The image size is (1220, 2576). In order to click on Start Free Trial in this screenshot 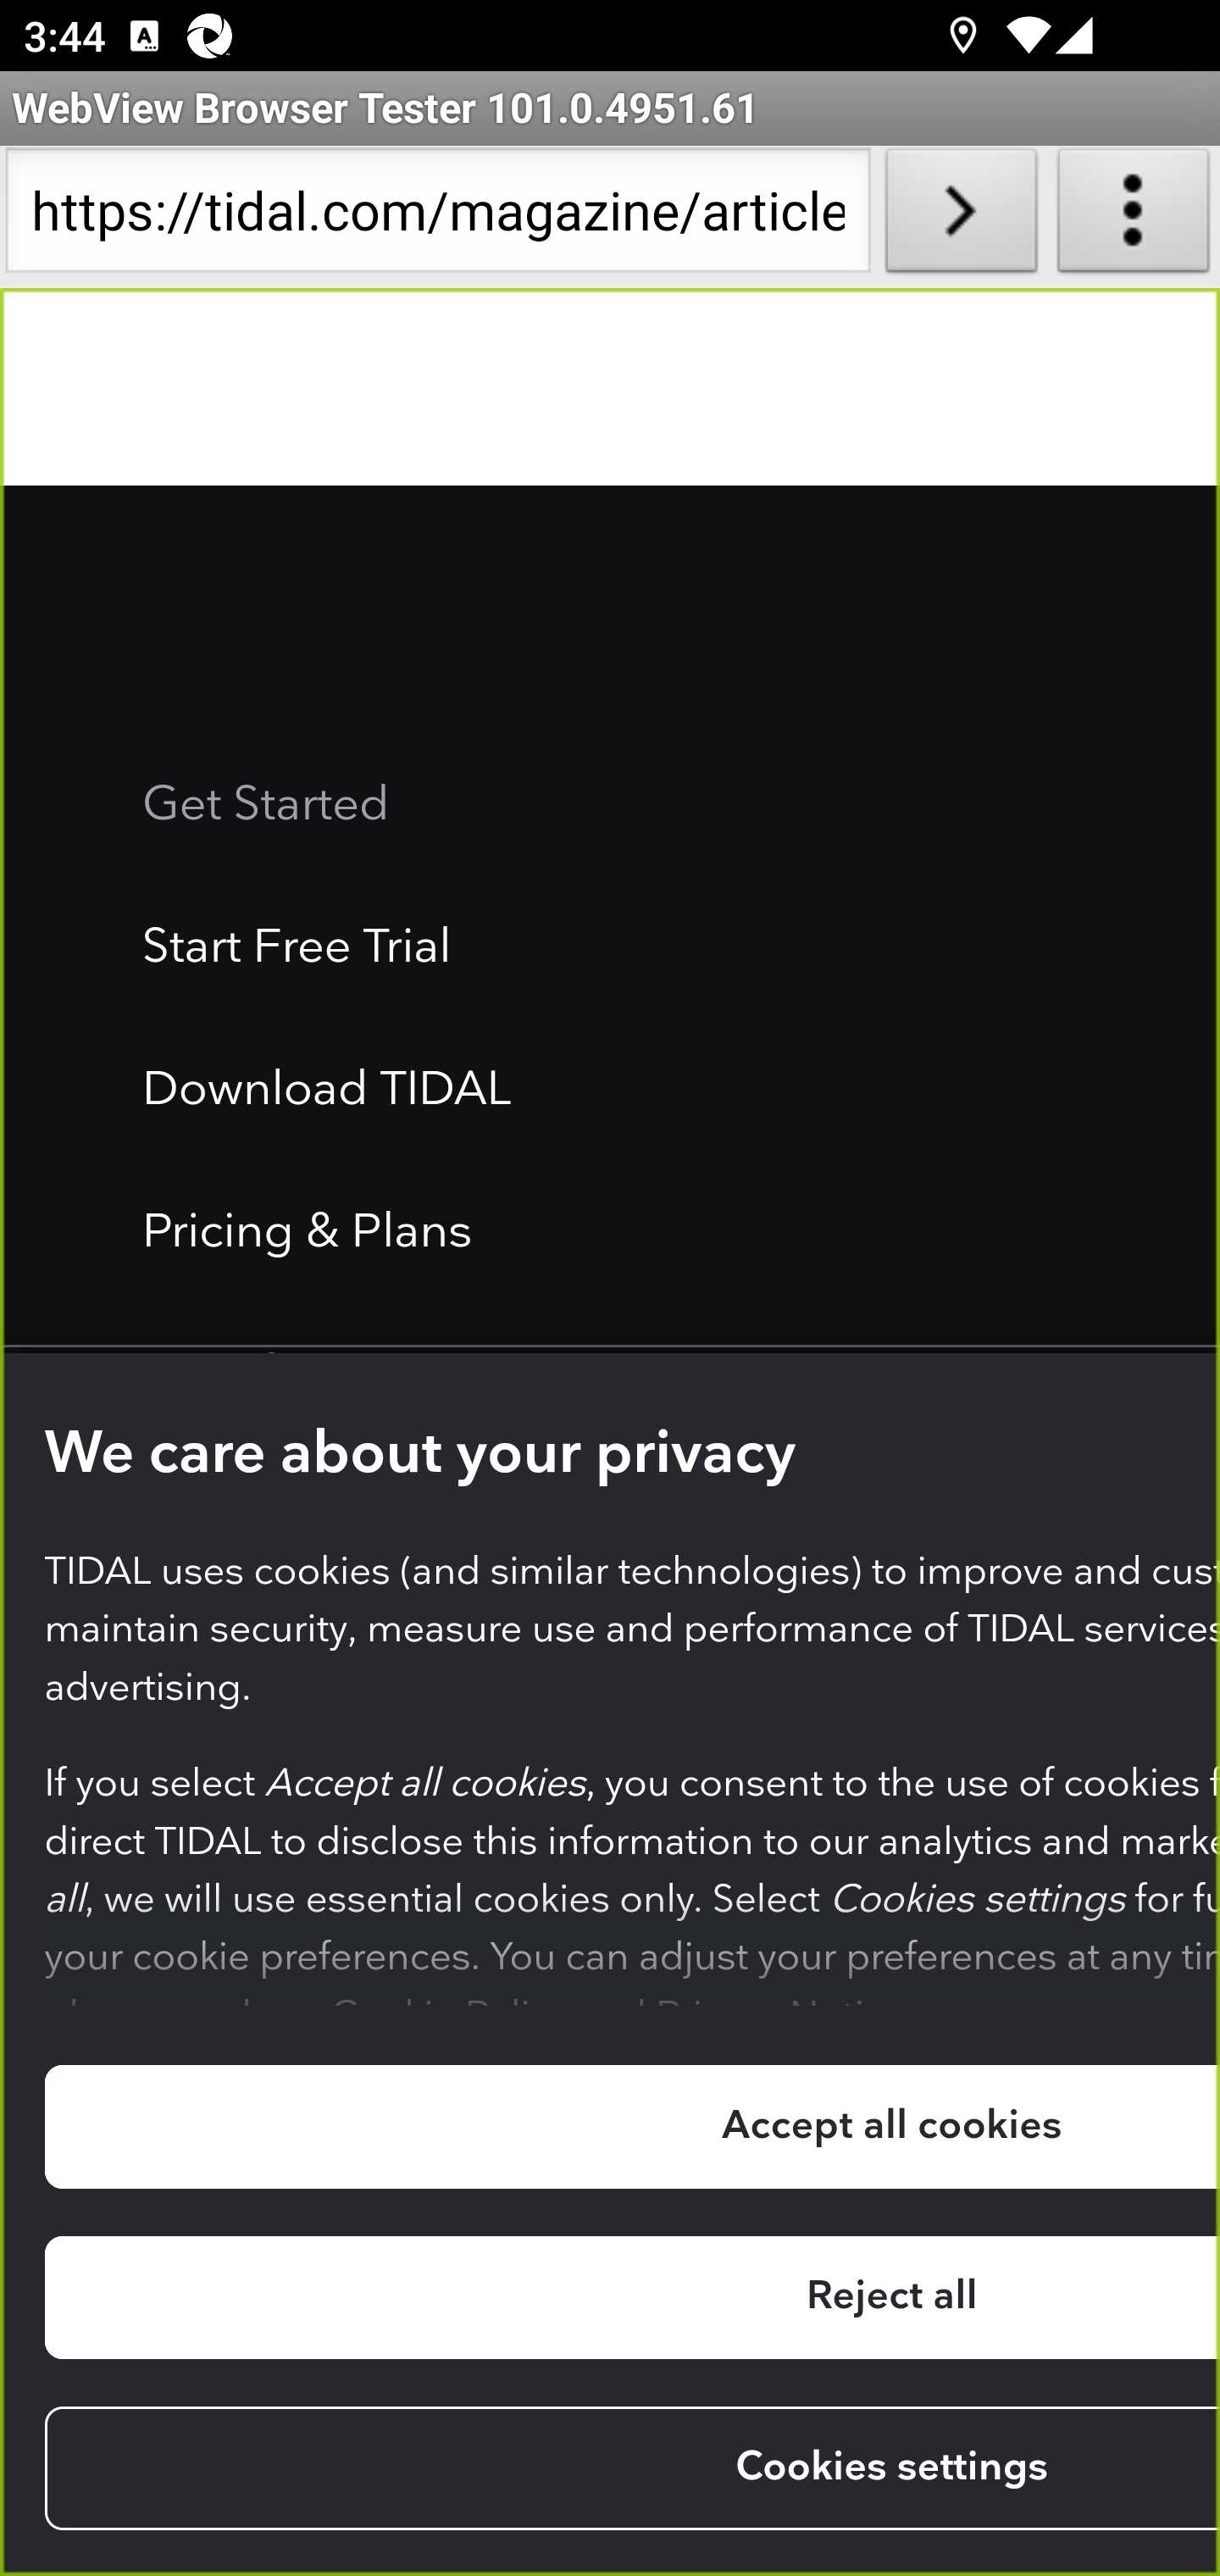, I will do `click(298, 951)`.